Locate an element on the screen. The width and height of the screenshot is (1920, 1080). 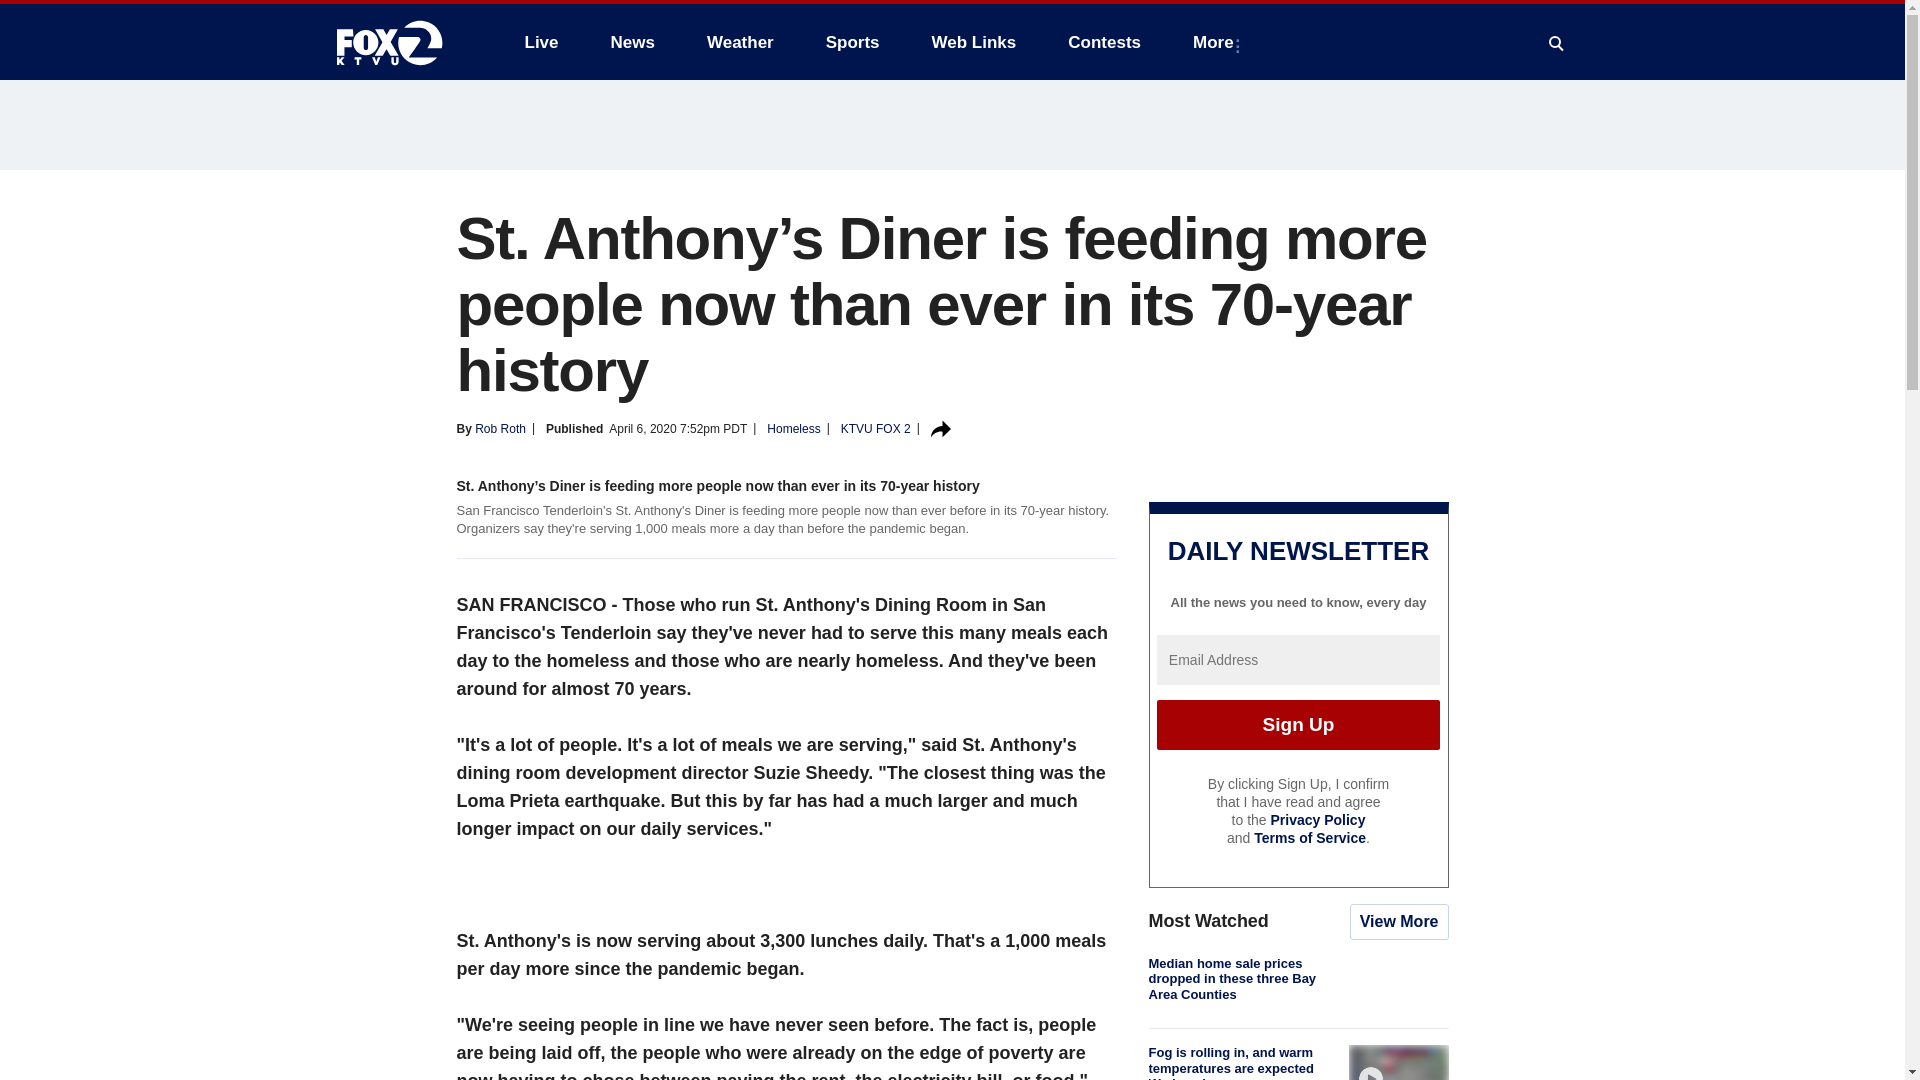
Weather is located at coordinates (740, 42).